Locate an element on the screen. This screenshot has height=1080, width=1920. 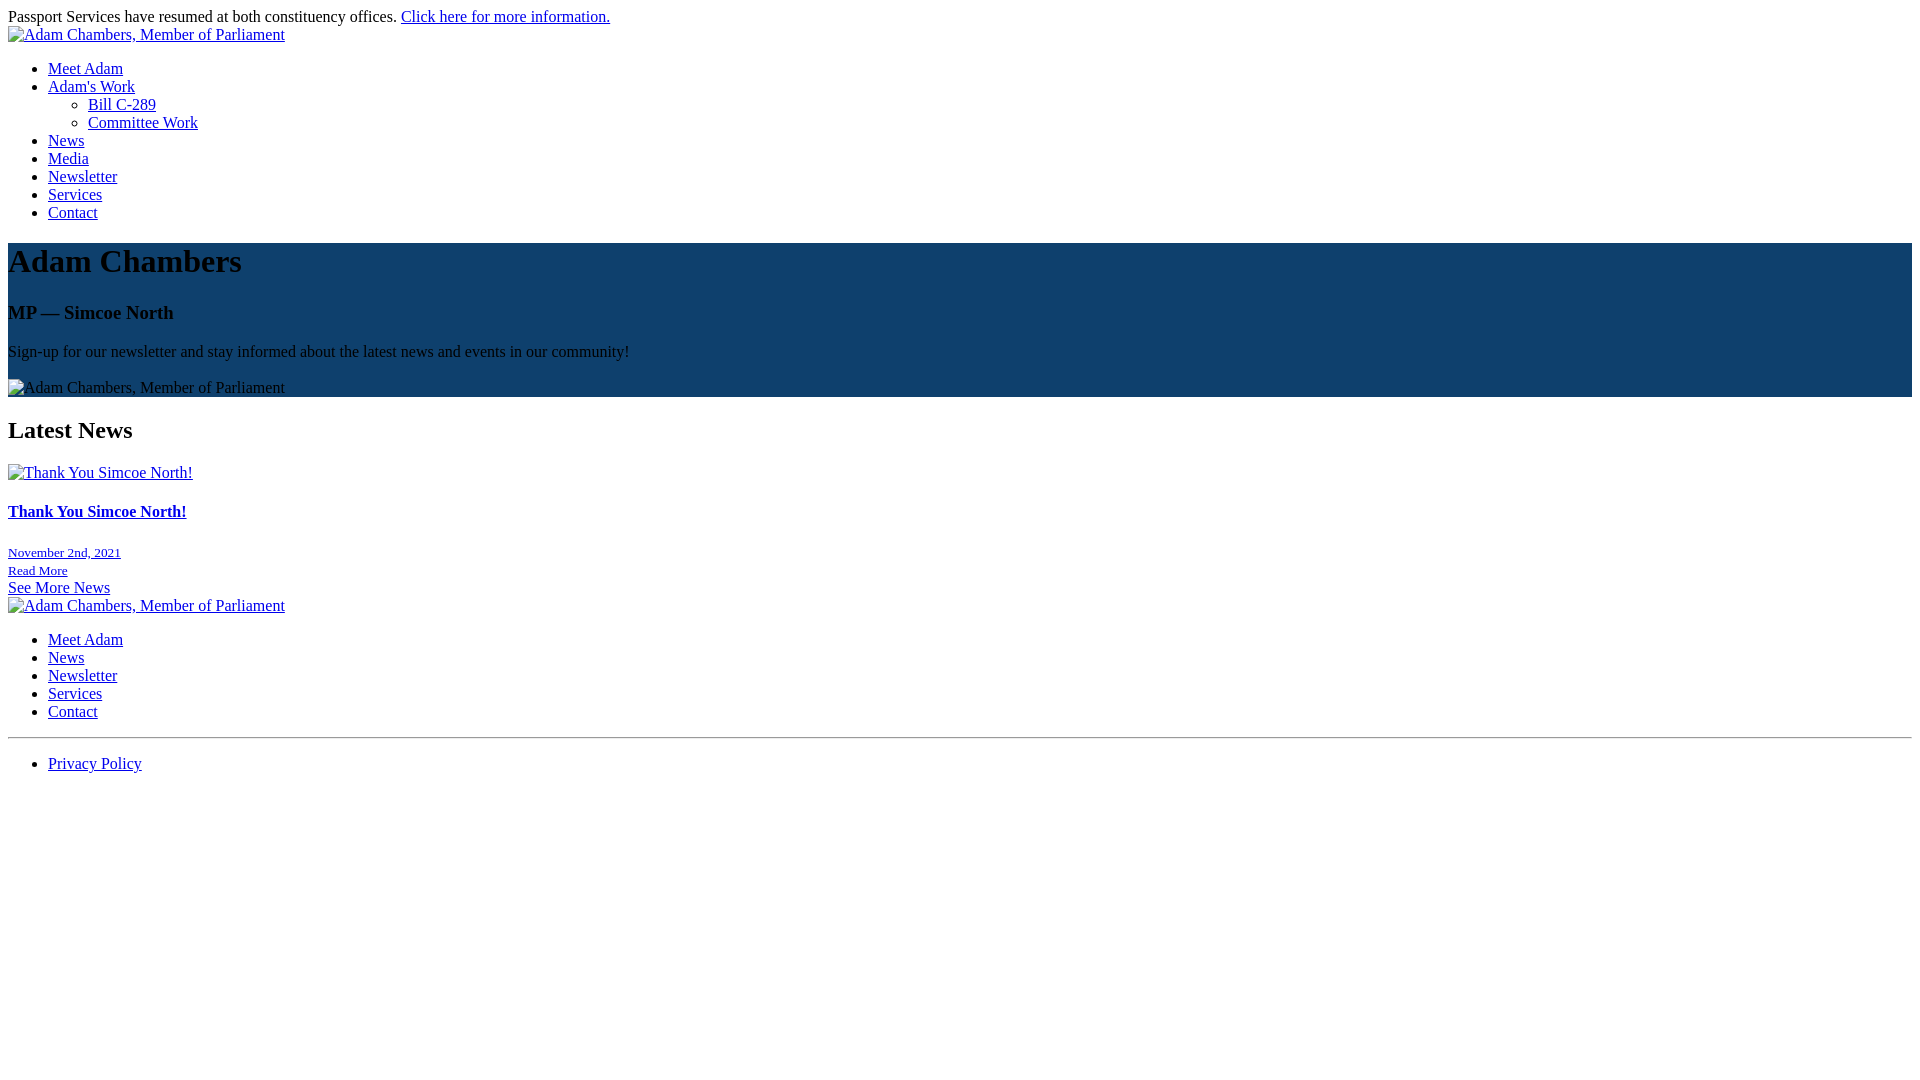
News is located at coordinates (66, 140).